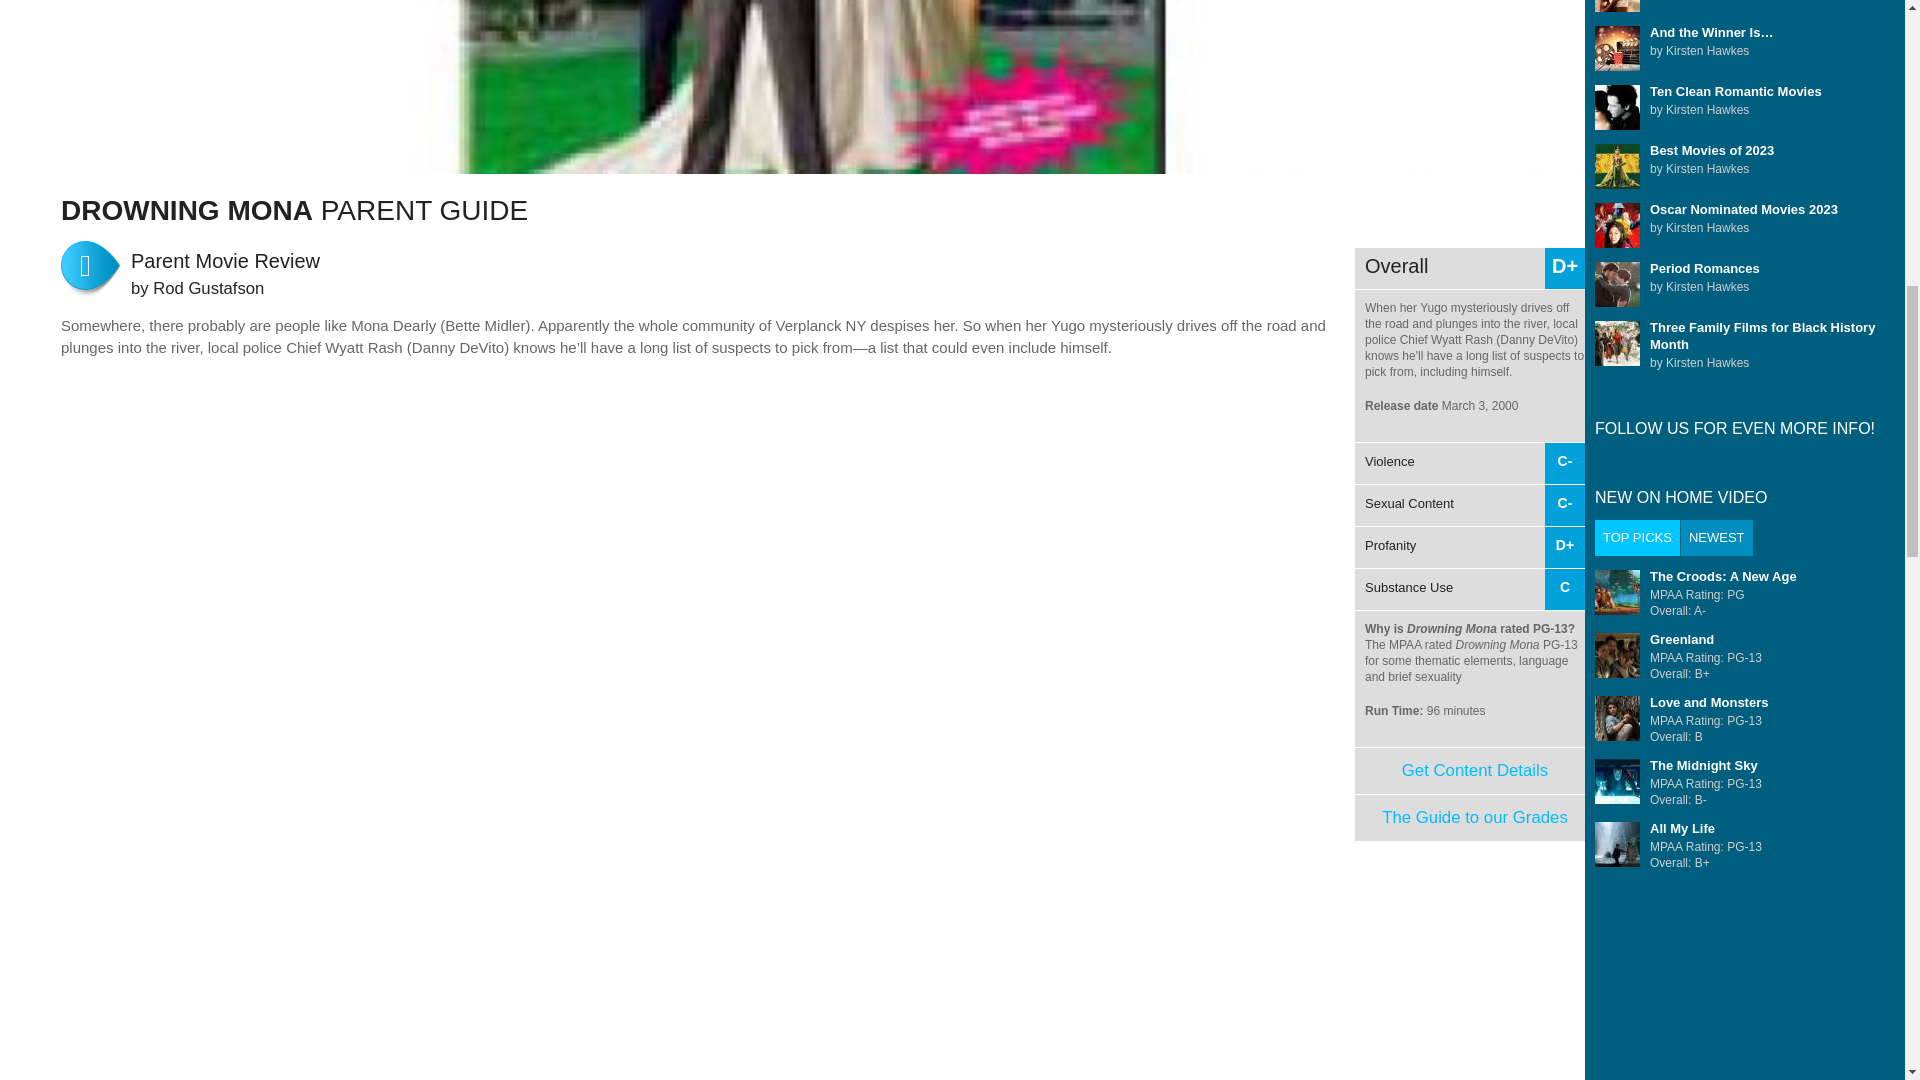 This screenshot has height=1080, width=1920. I want to click on Get Content Details, so click(1474, 770).